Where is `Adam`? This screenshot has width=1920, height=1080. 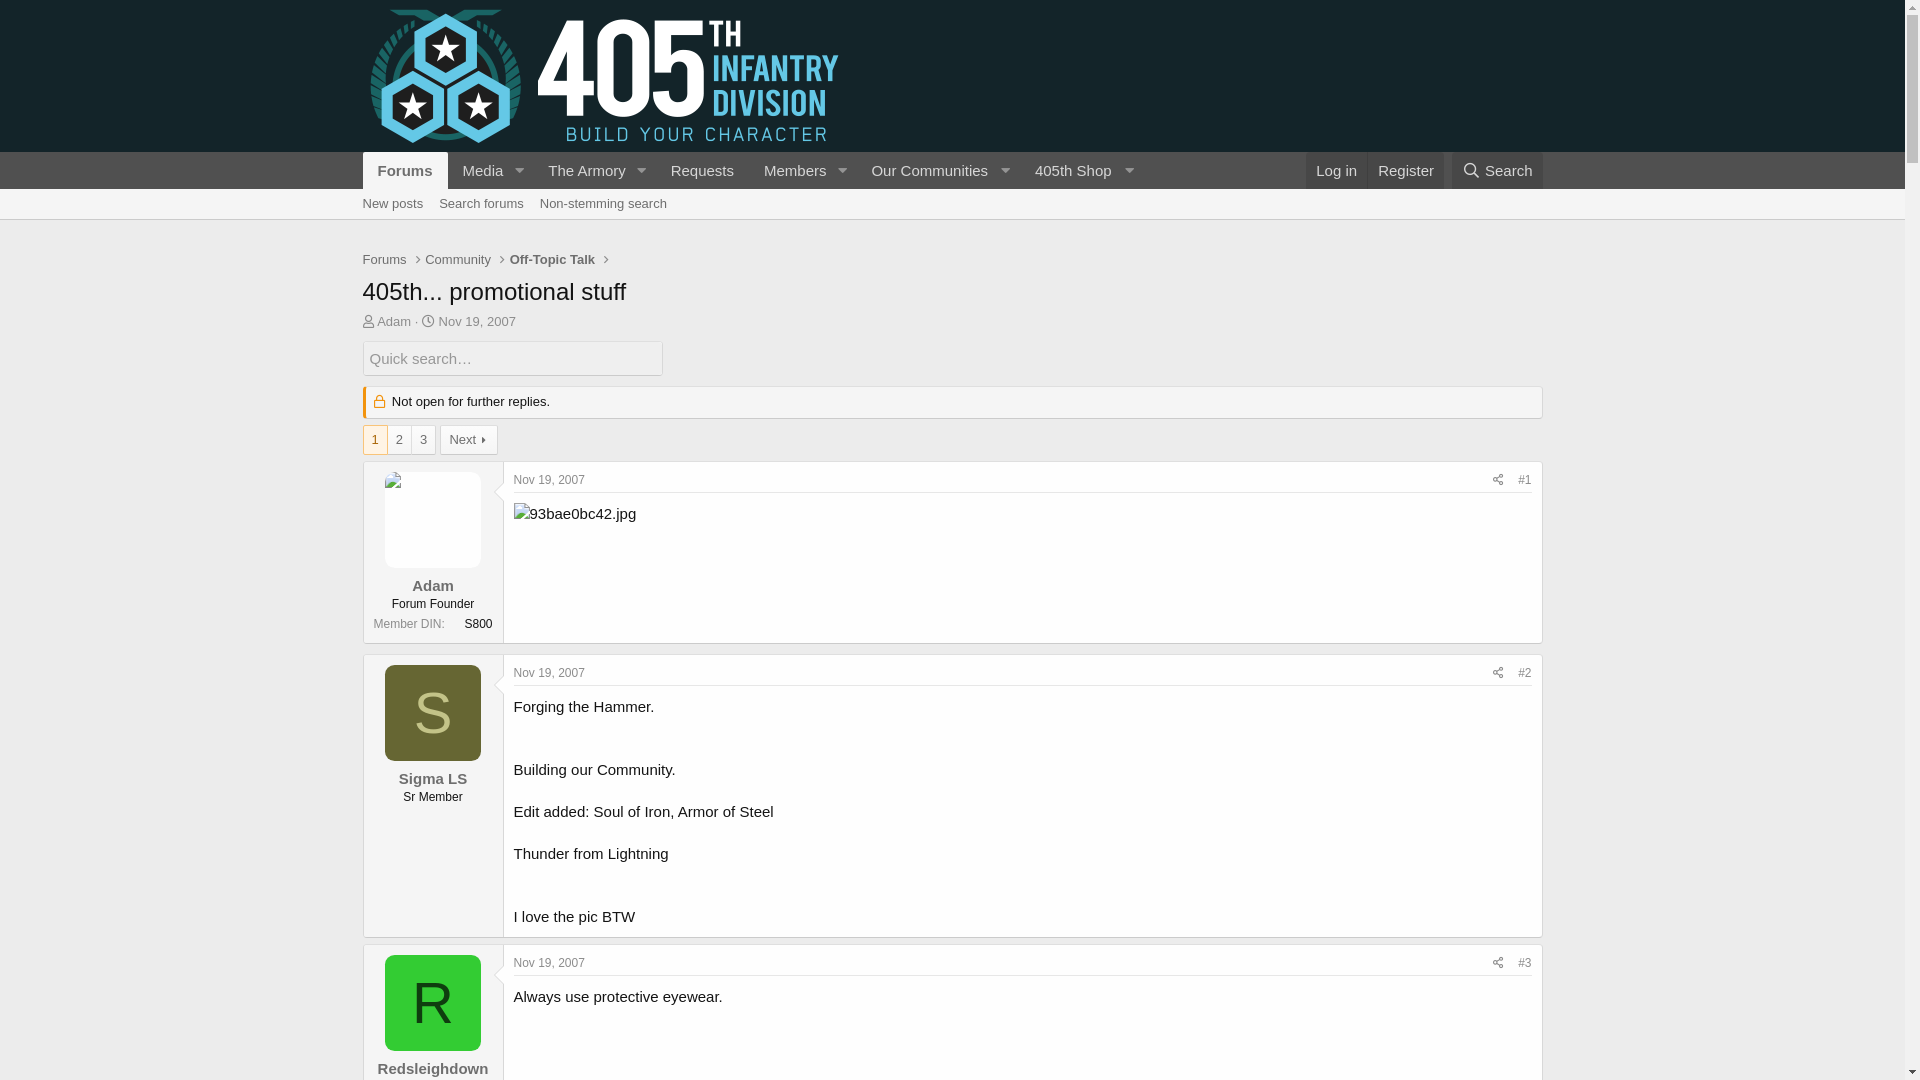 Adam is located at coordinates (394, 322).